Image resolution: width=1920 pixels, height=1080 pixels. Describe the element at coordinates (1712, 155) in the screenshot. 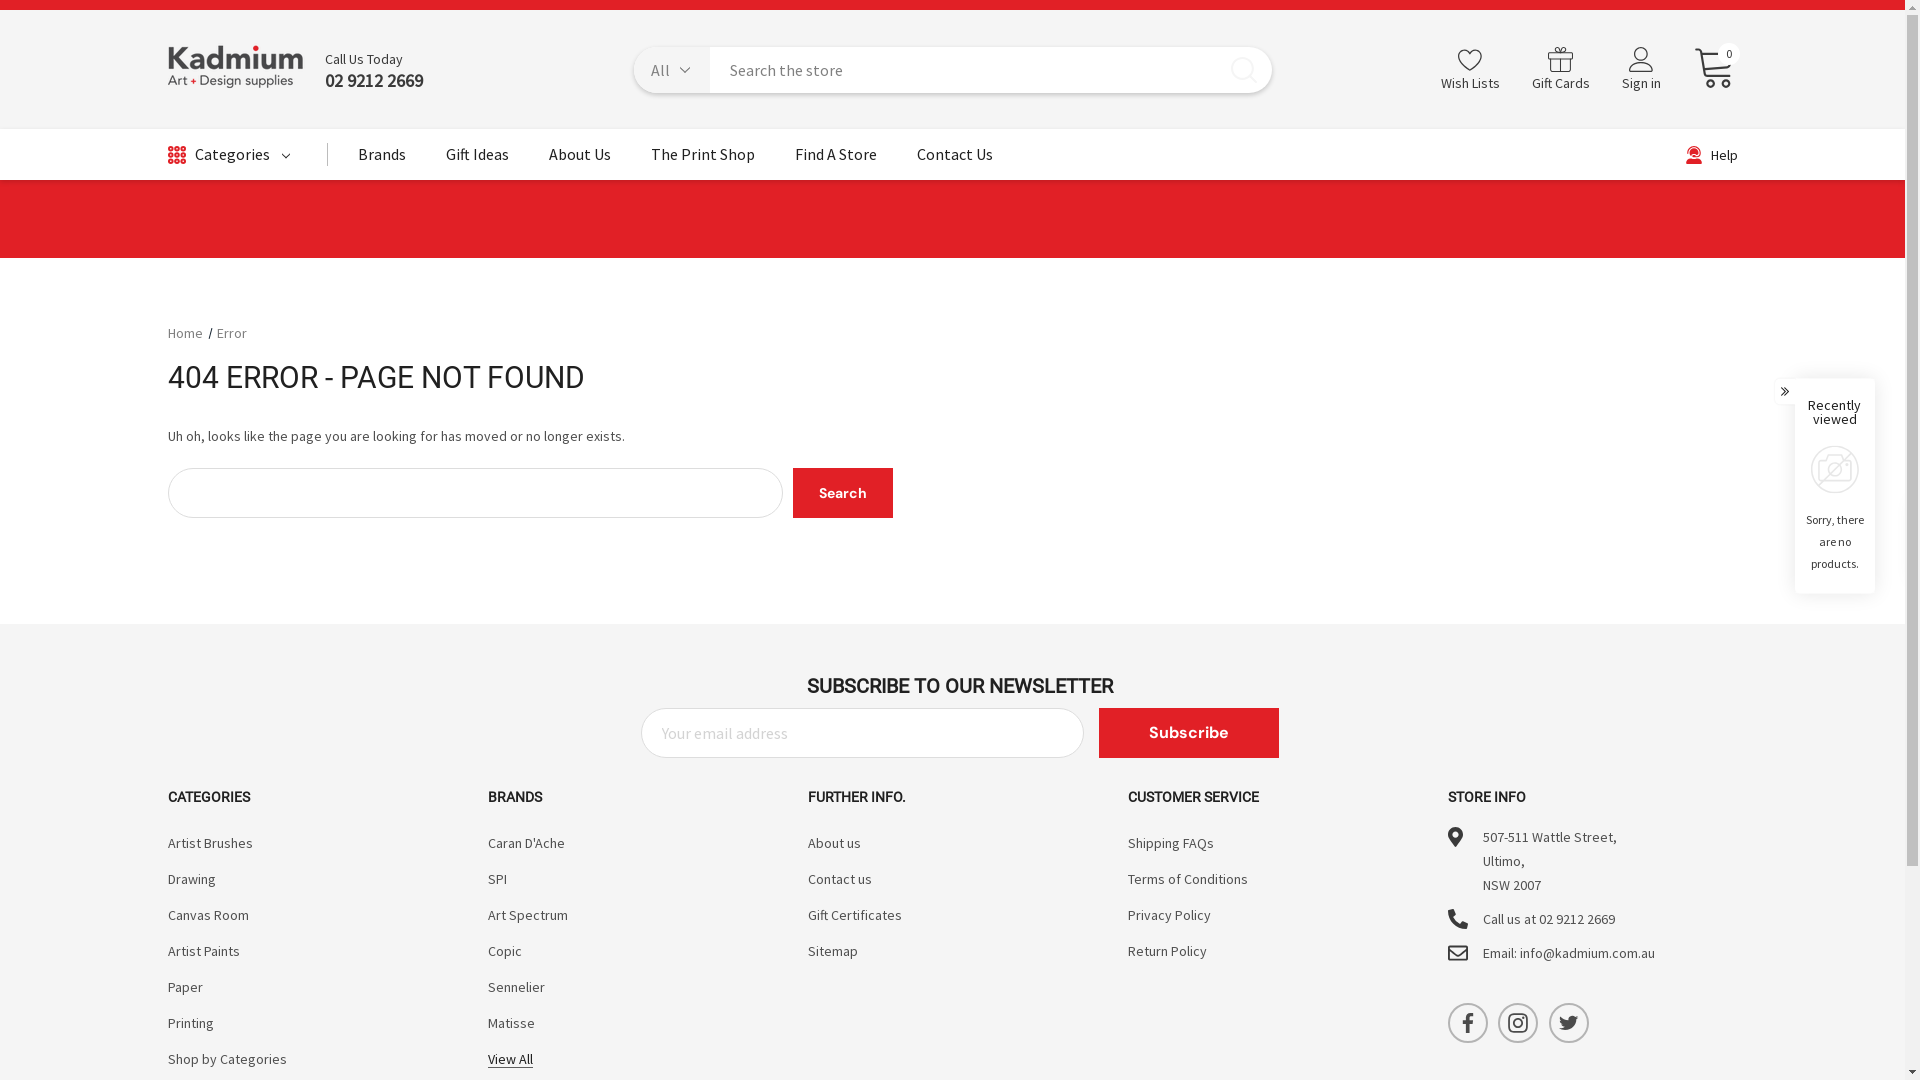

I see `Help` at that location.